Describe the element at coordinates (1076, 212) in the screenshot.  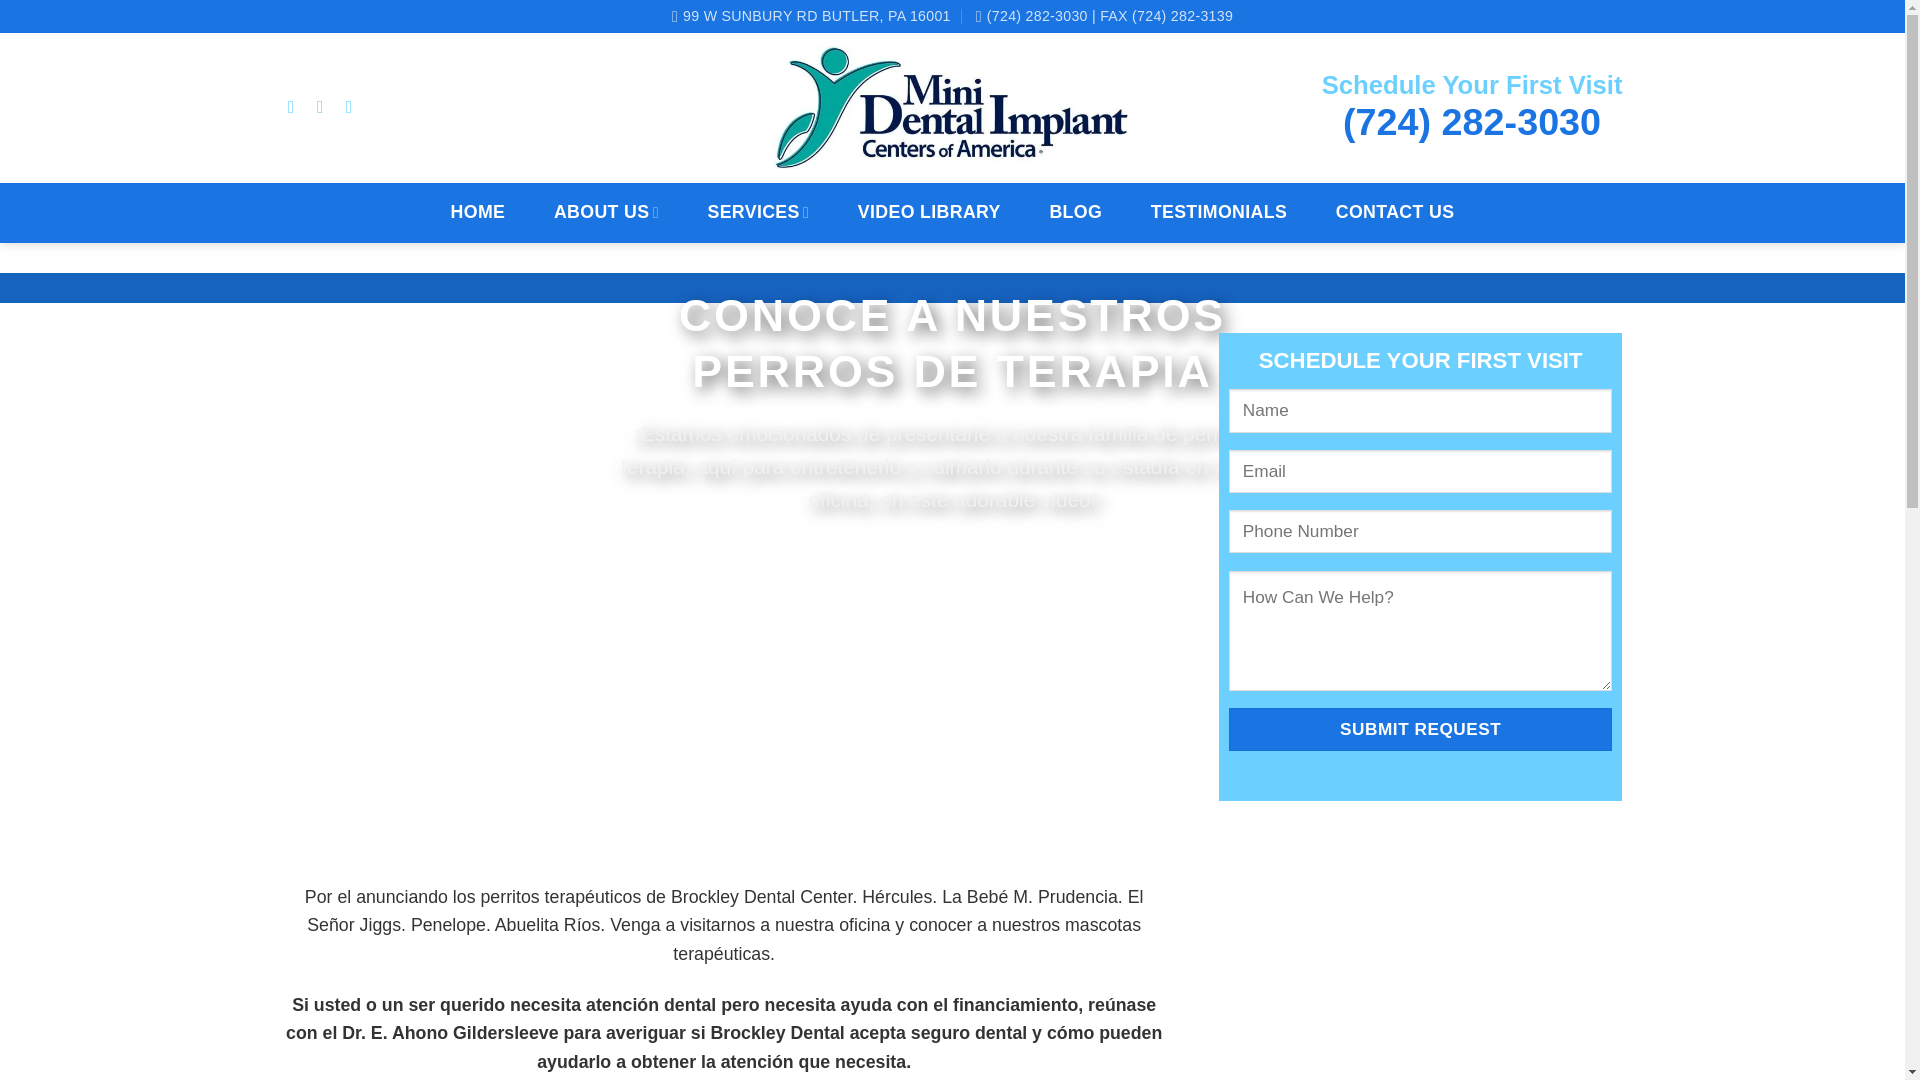
I see `BLOG` at that location.